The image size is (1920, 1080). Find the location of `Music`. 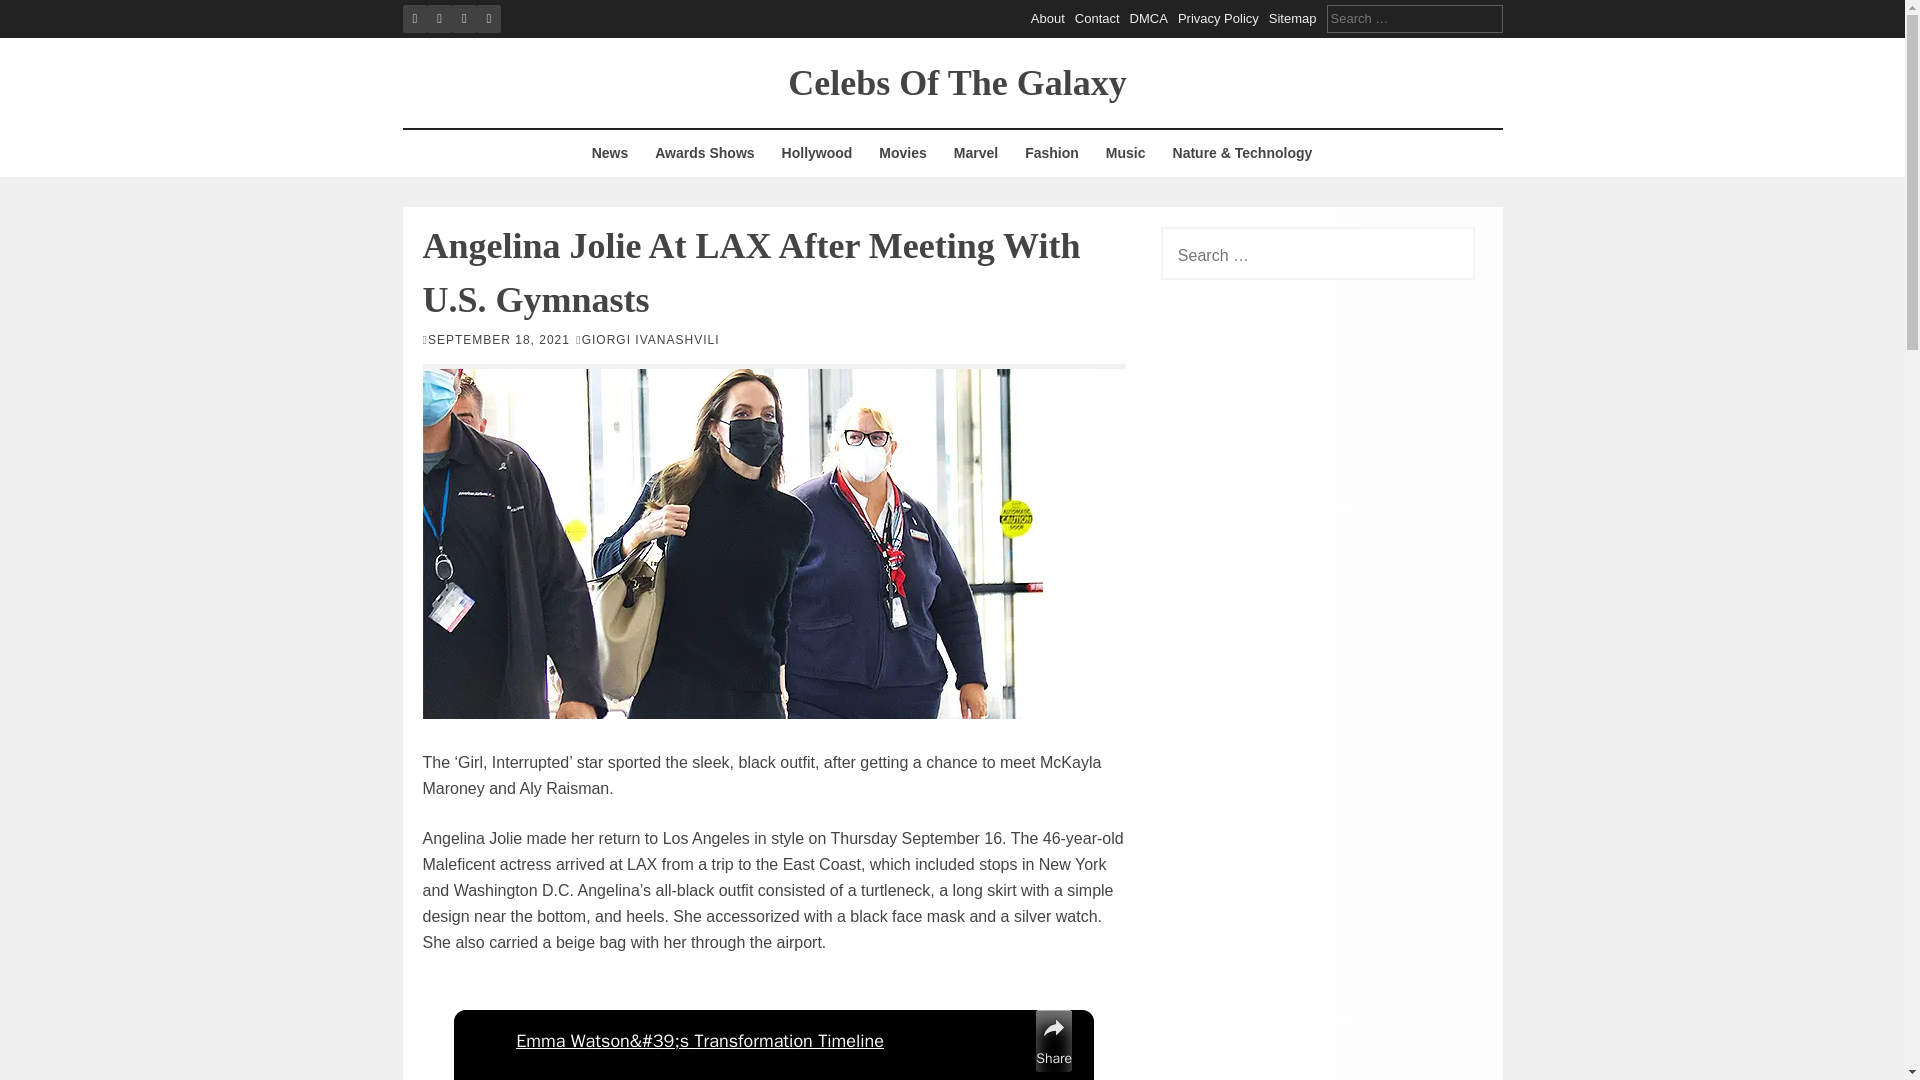

Music is located at coordinates (1126, 153).